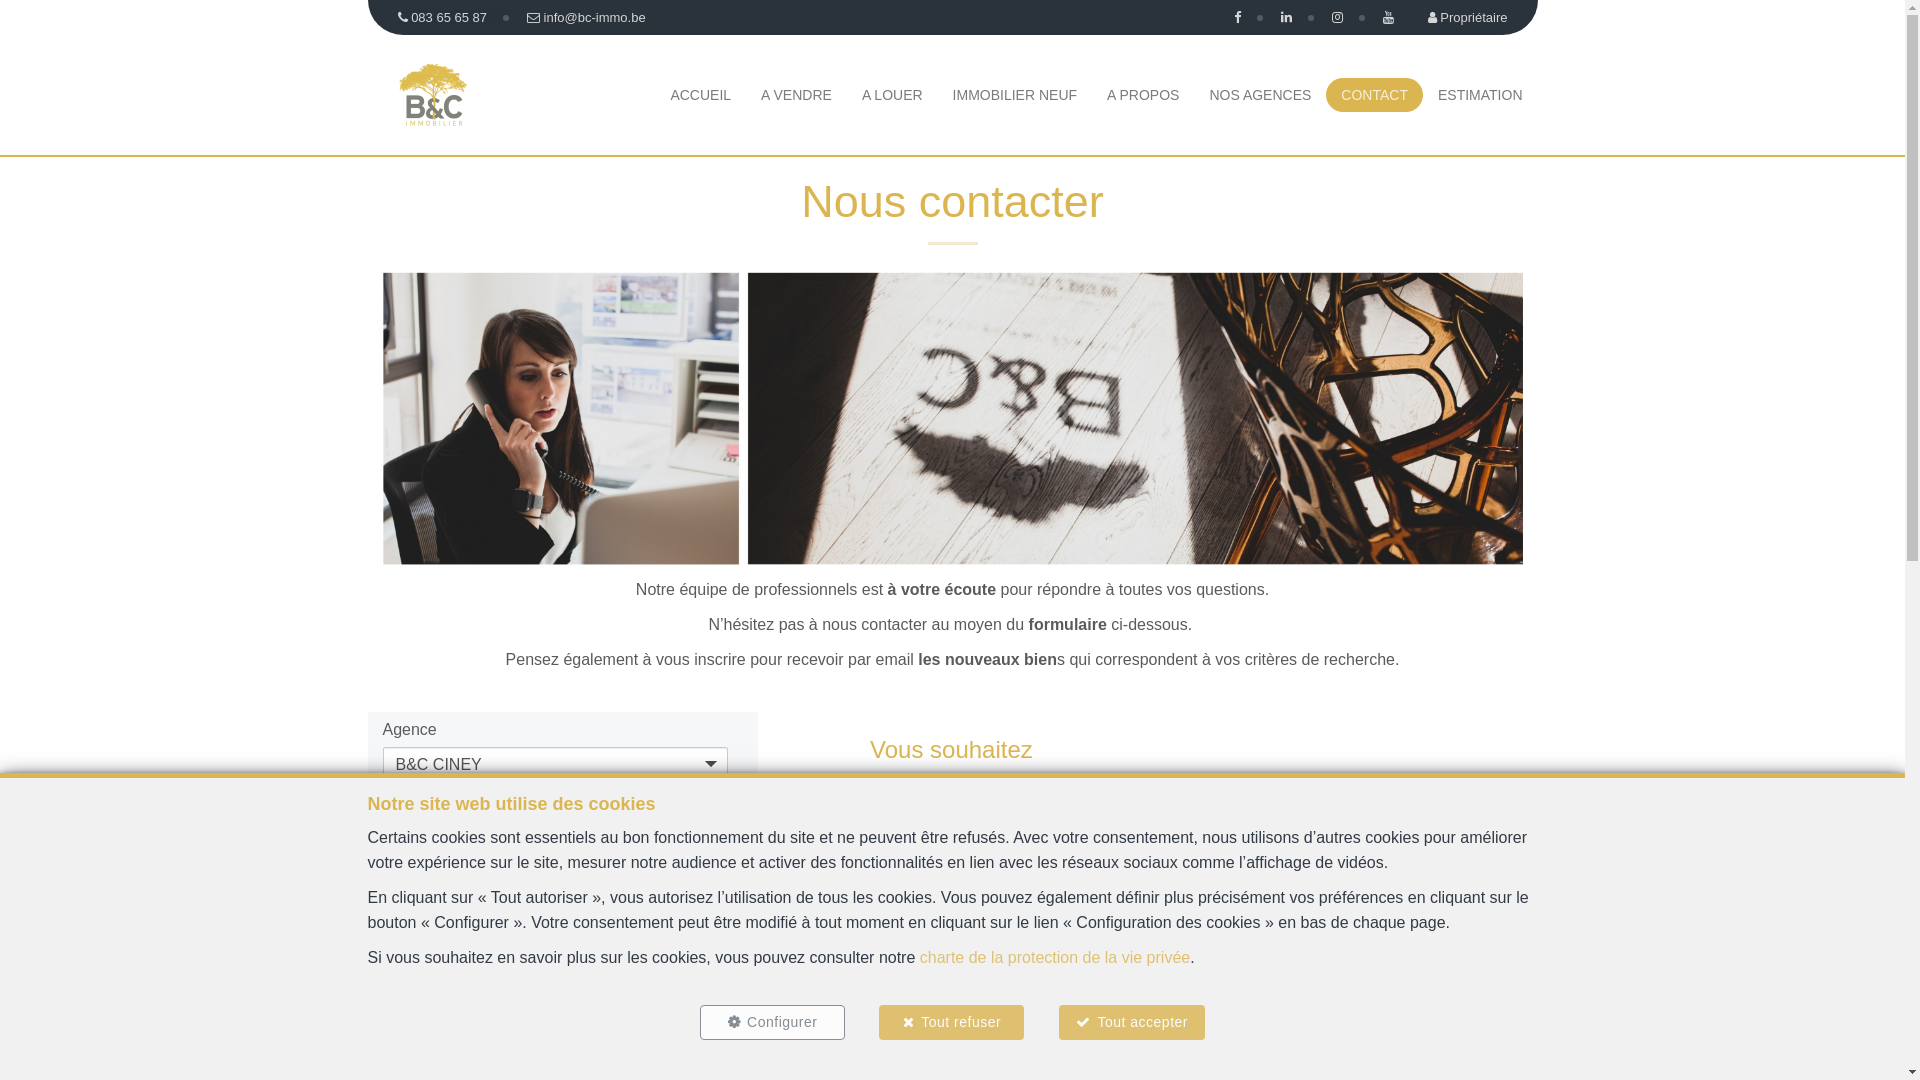  What do you see at coordinates (700, 95) in the screenshot?
I see `ACCUEIL` at bounding box center [700, 95].